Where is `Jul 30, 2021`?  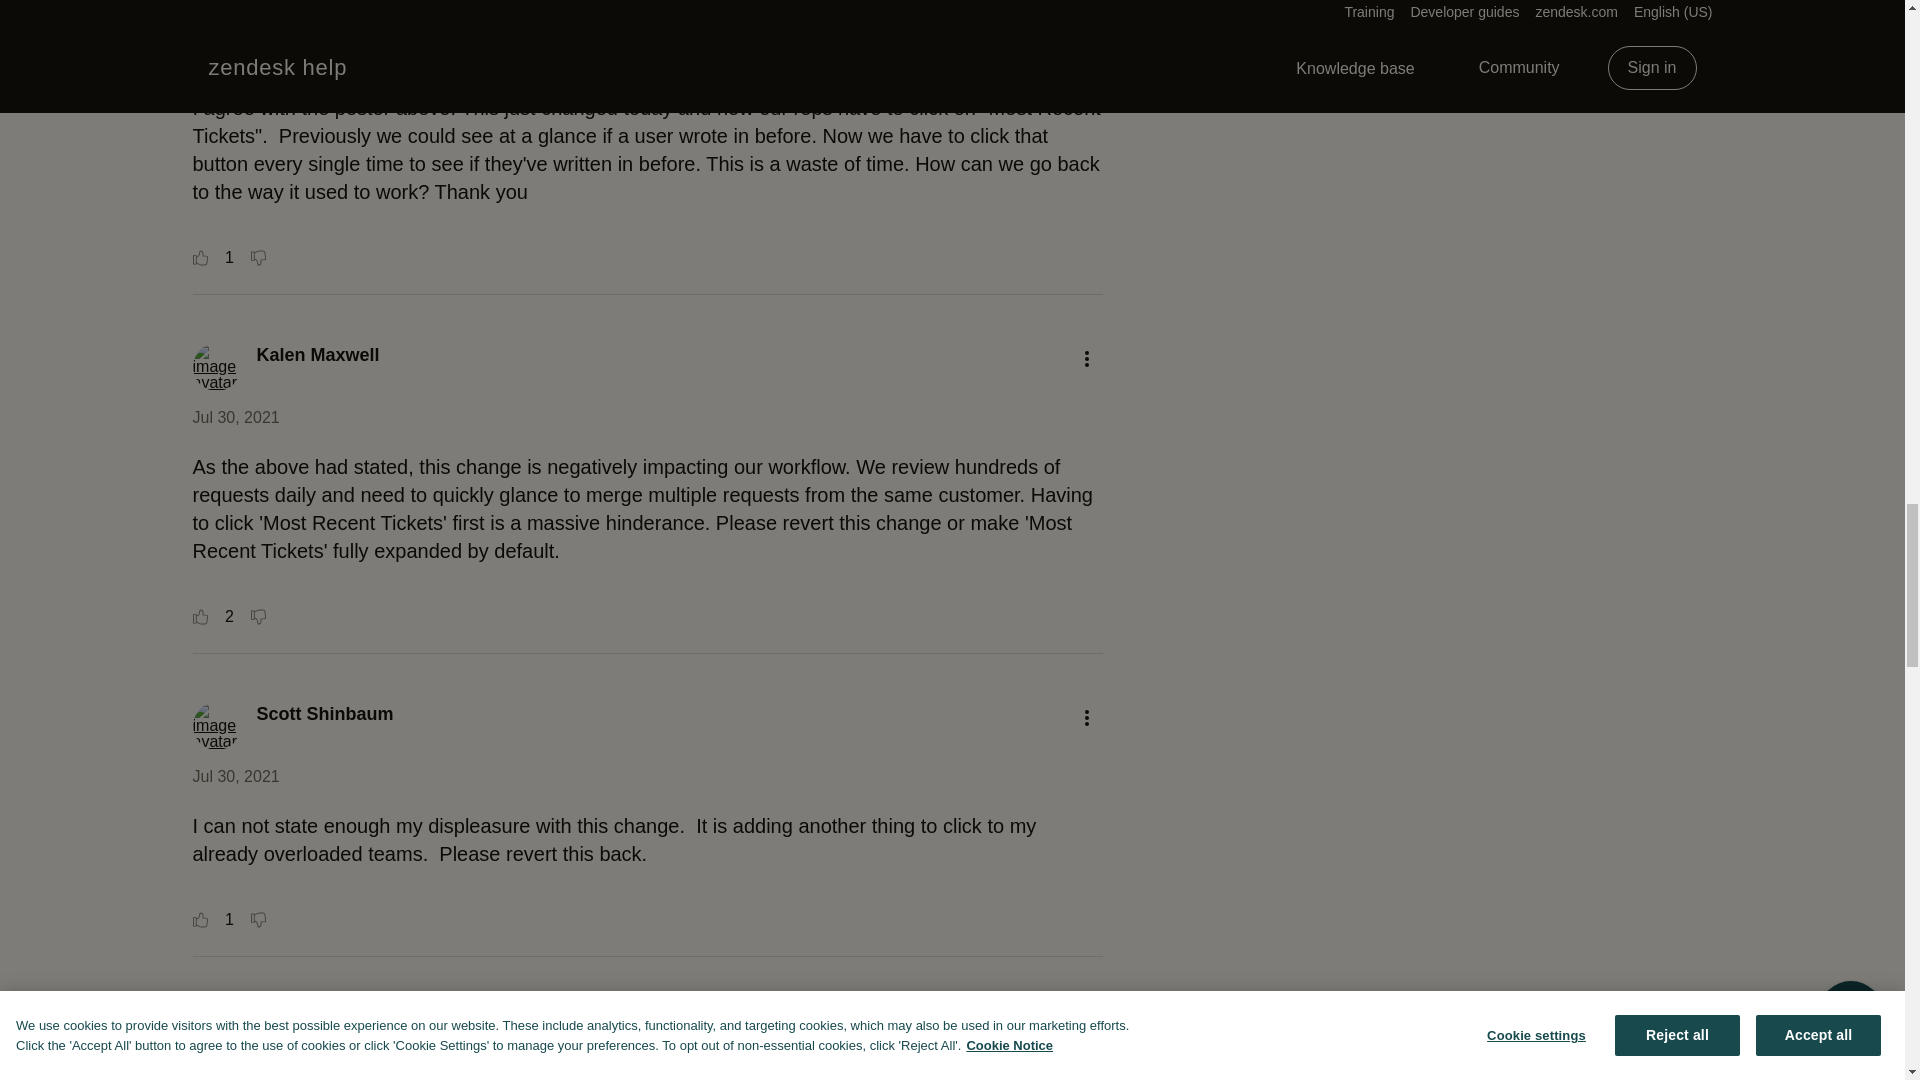
Jul 30, 2021 is located at coordinates (235, 776).